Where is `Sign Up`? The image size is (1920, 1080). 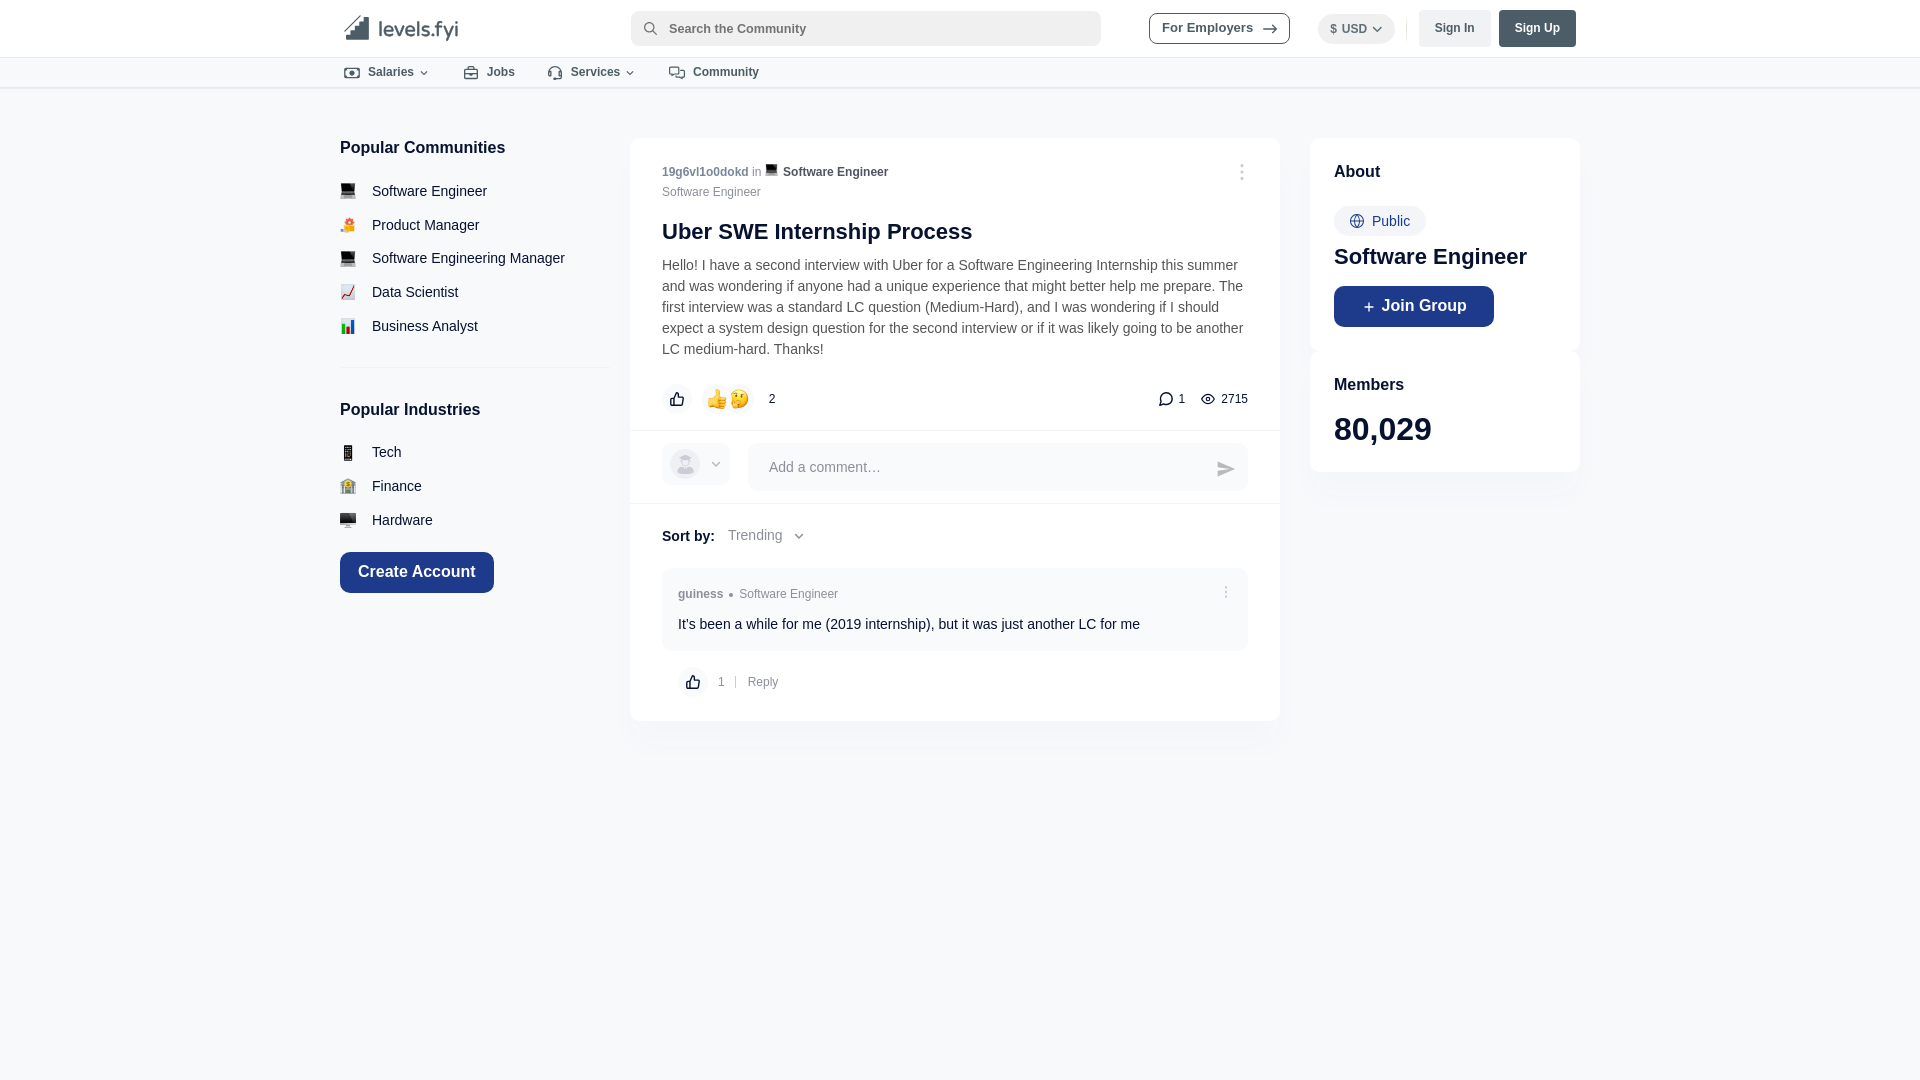
Sign Up is located at coordinates (1538, 28).